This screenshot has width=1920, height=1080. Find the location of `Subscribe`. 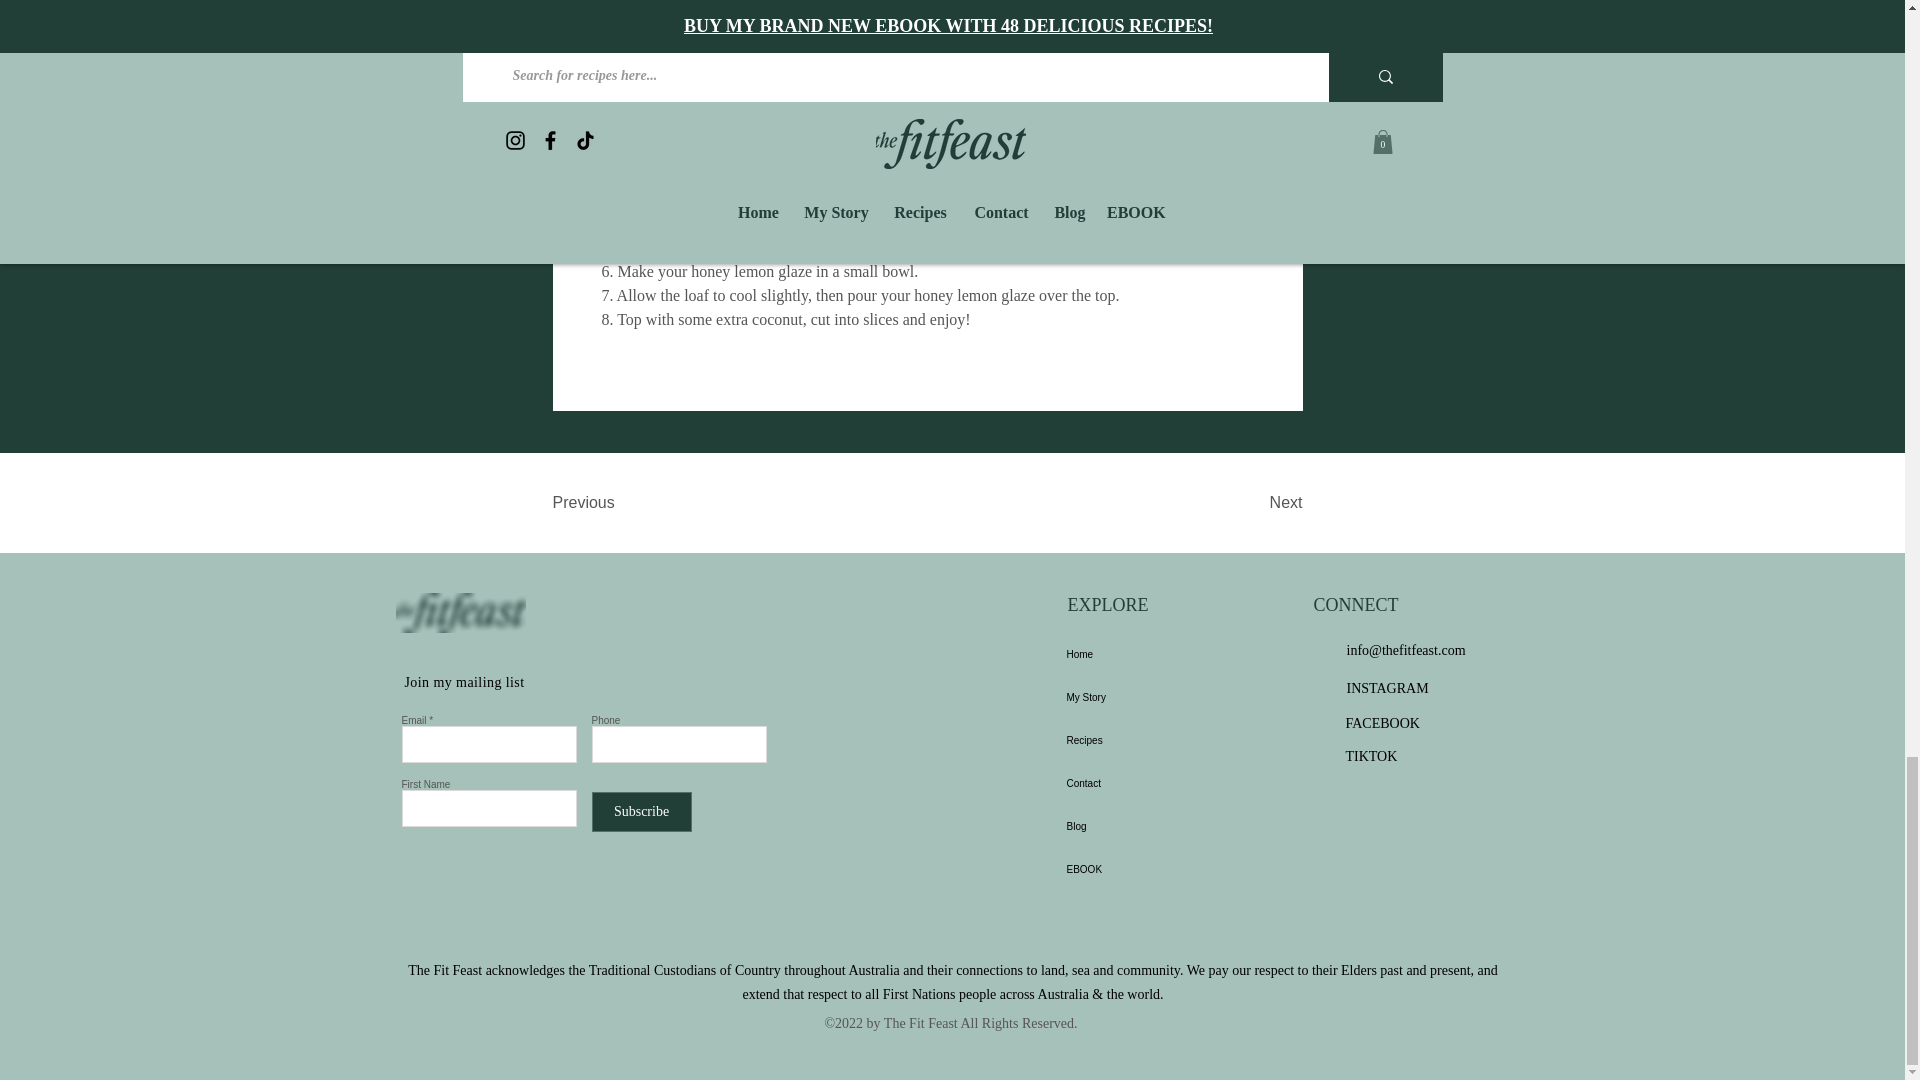

Subscribe is located at coordinates (641, 811).